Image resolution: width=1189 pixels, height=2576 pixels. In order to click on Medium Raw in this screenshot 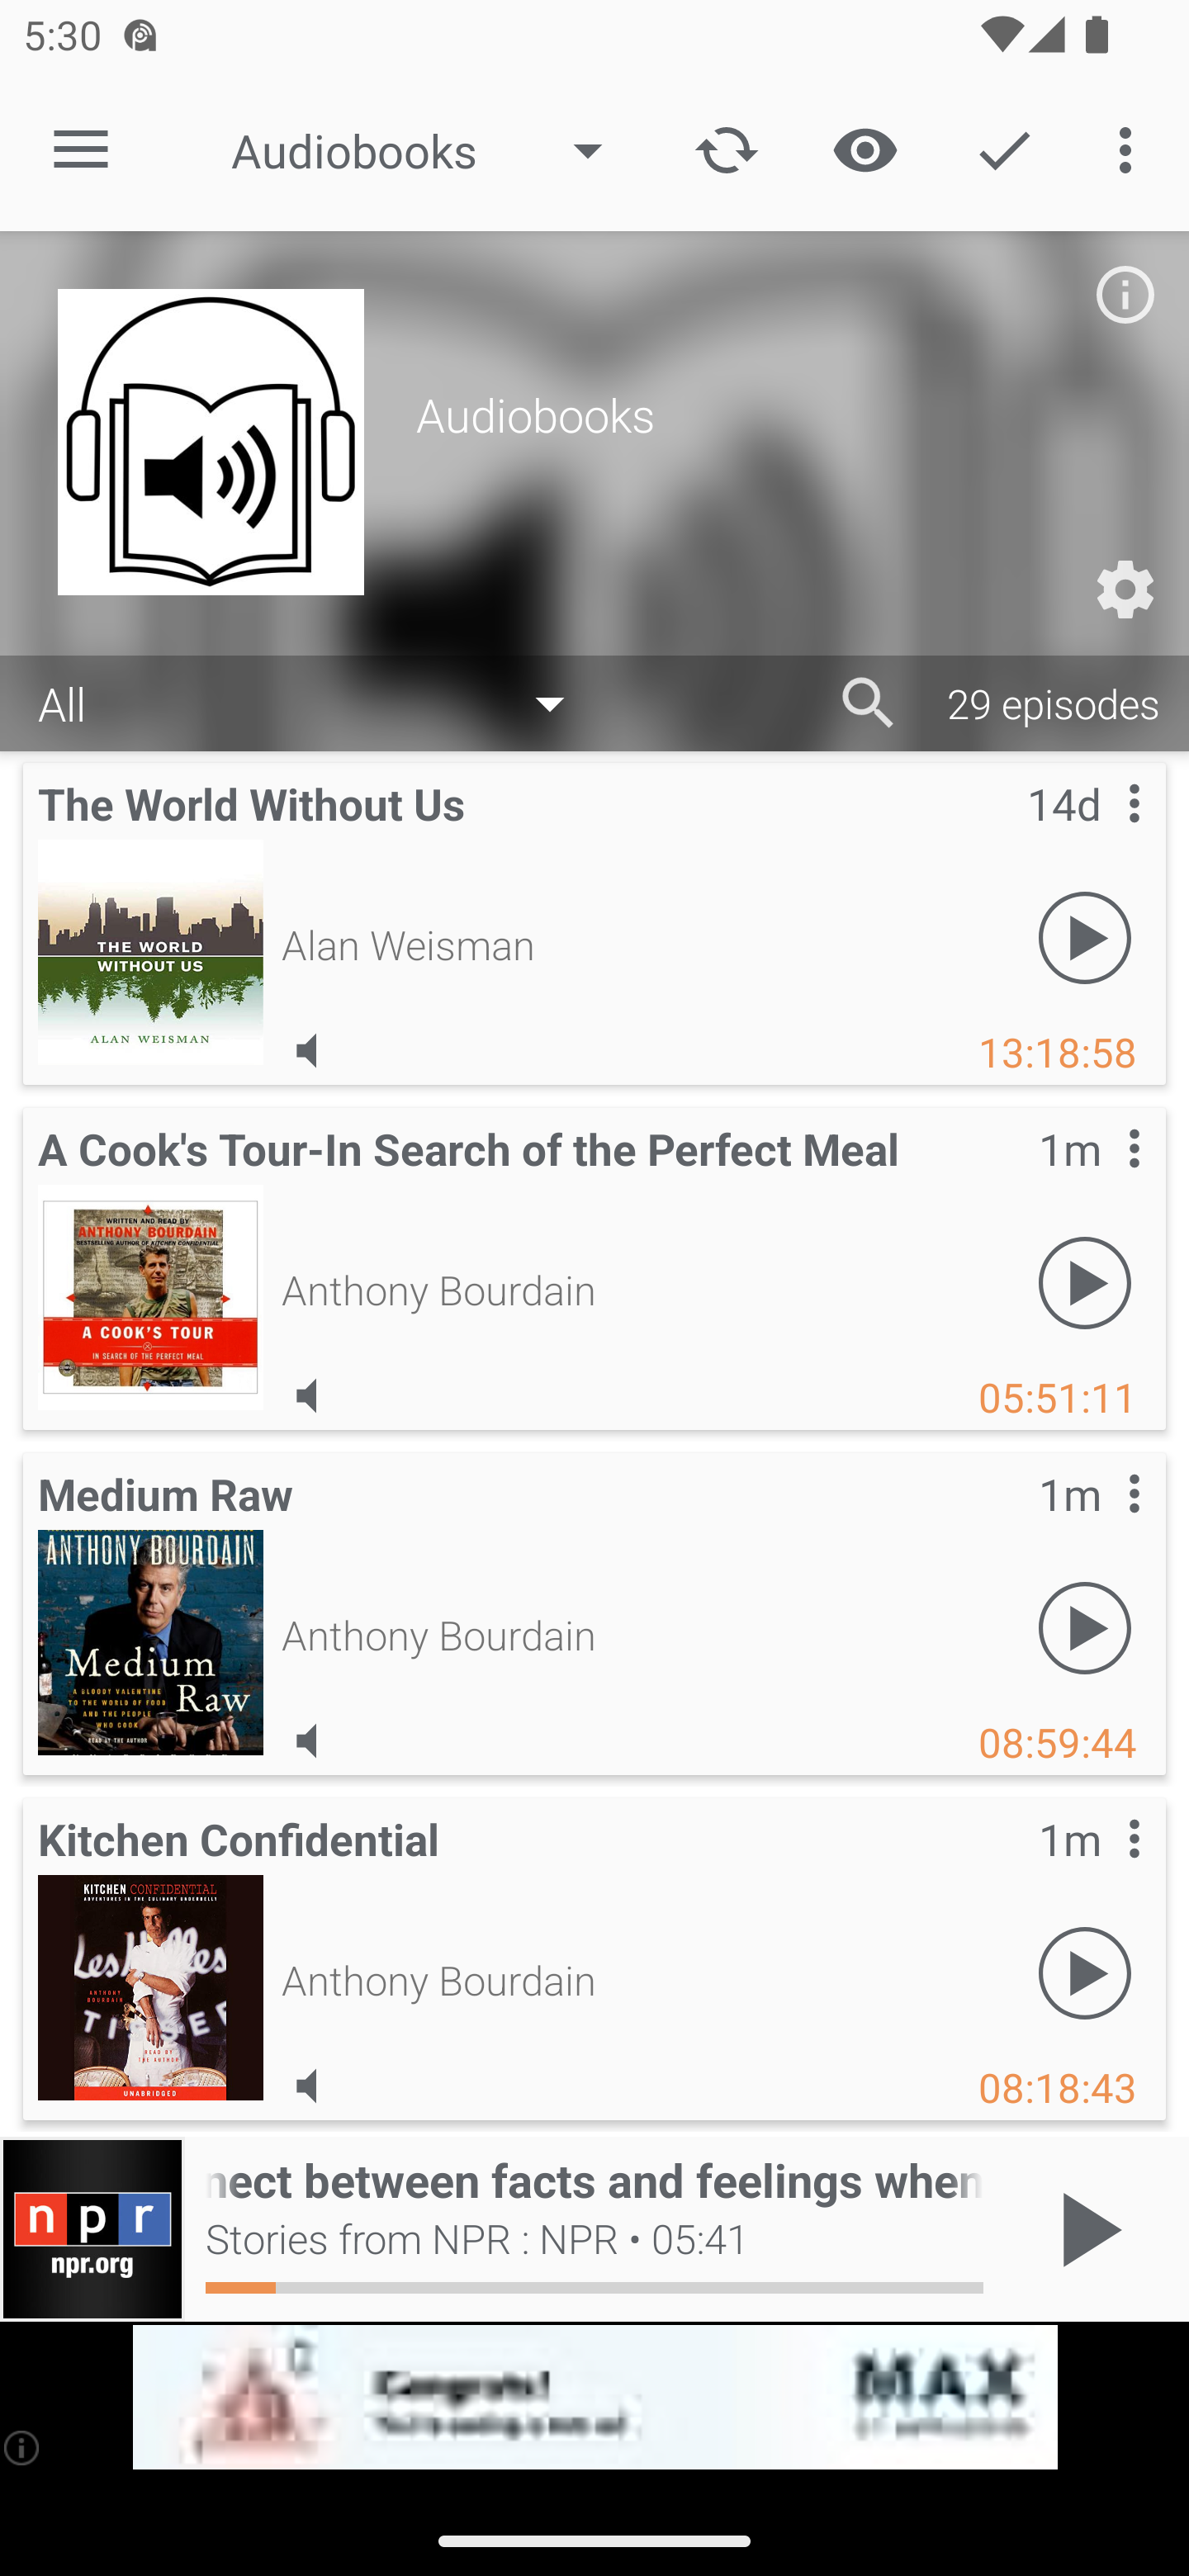, I will do `click(150, 1641)`.